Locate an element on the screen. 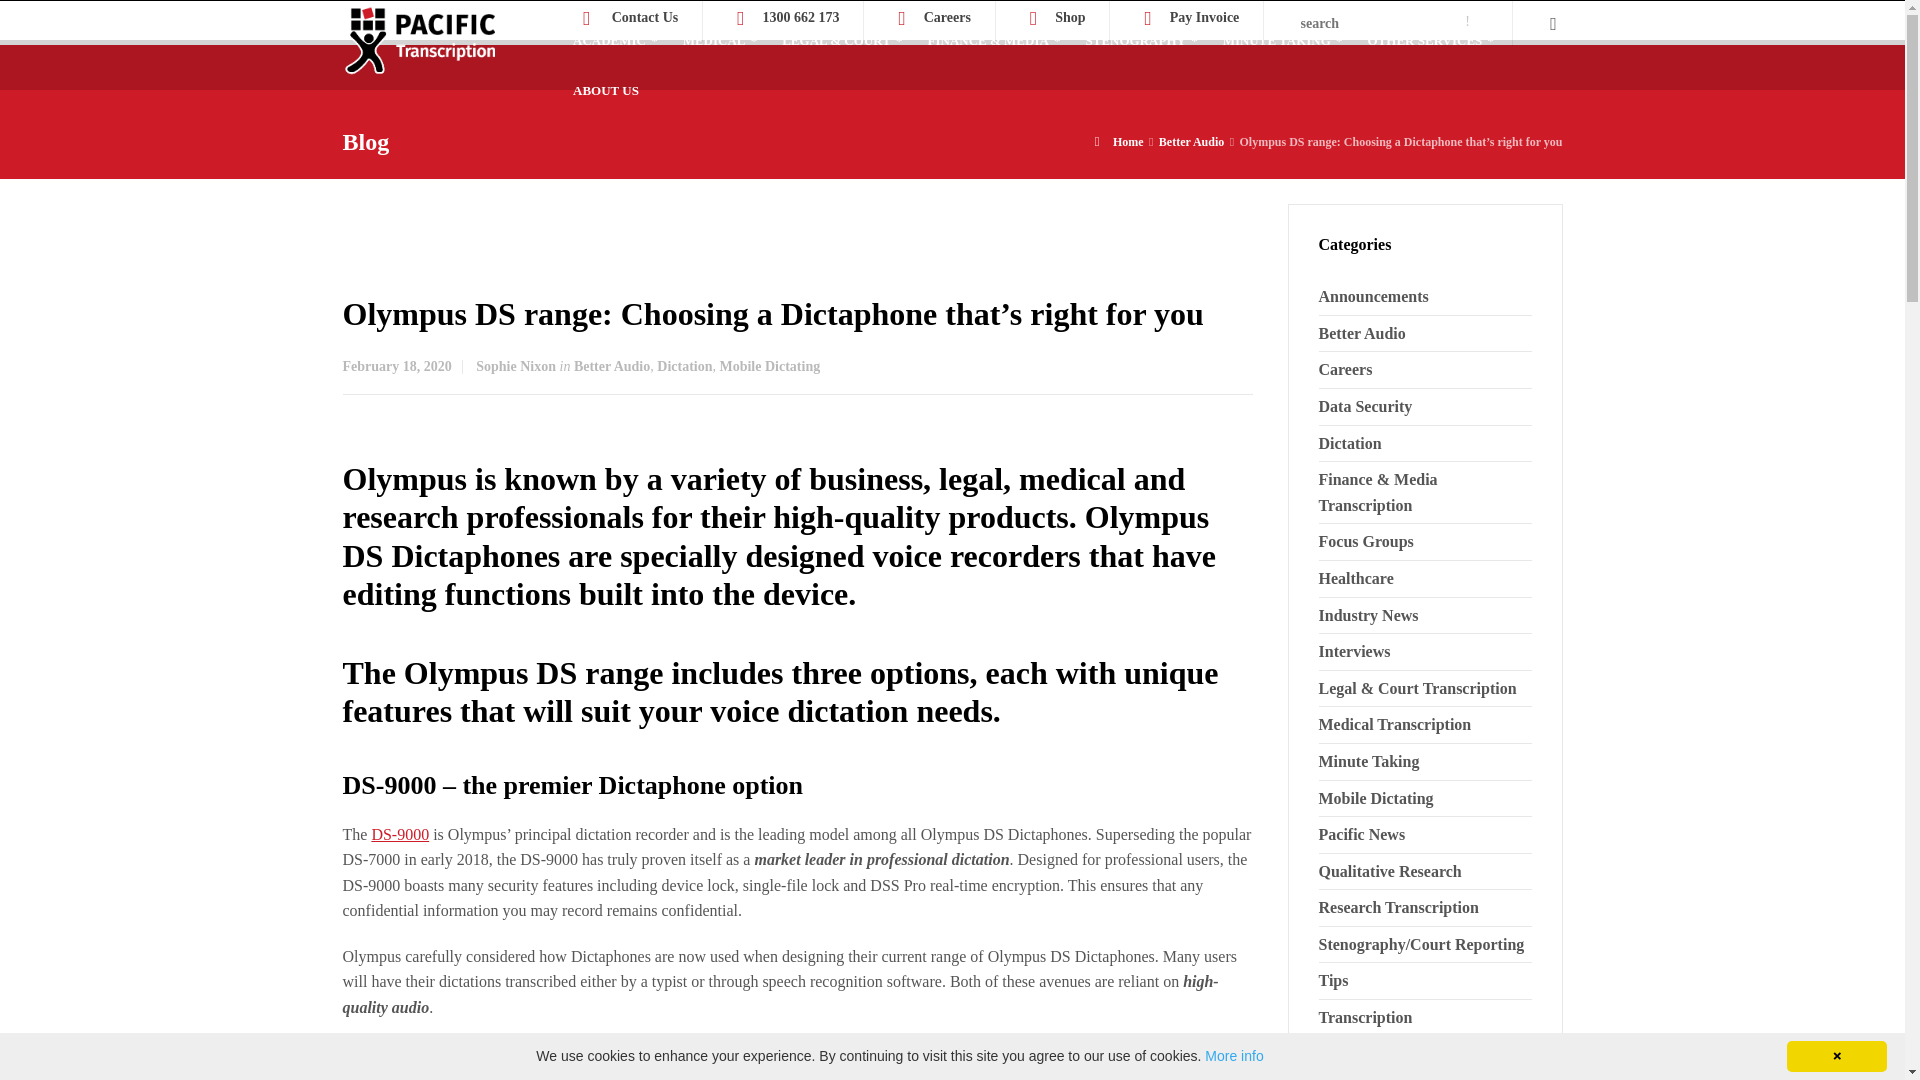 The width and height of the screenshot is (1920, 1080). MEDICAL is located at coordinates (720, 40).